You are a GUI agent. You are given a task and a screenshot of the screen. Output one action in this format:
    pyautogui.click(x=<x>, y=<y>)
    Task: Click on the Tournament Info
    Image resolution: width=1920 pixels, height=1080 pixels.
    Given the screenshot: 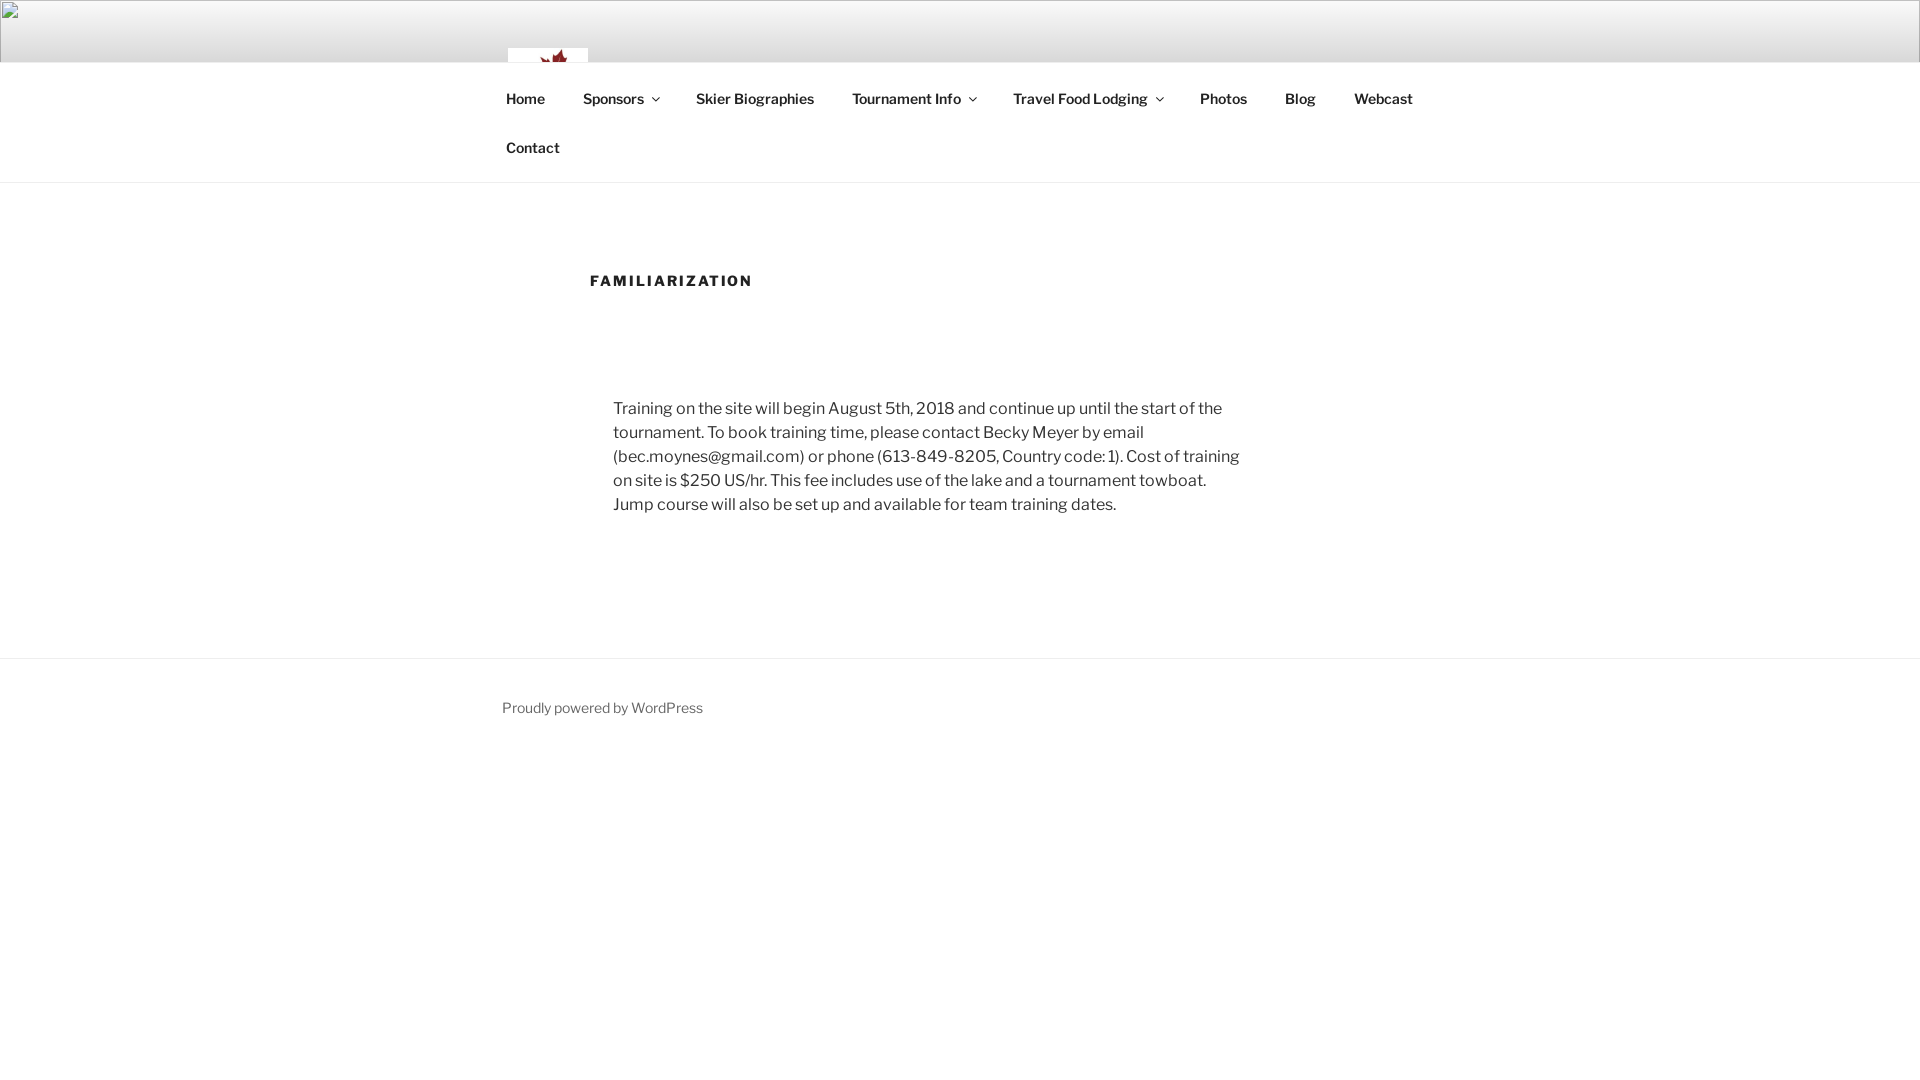 What is the action you would take?
    pyautogui.click(x=913, y=98)
    